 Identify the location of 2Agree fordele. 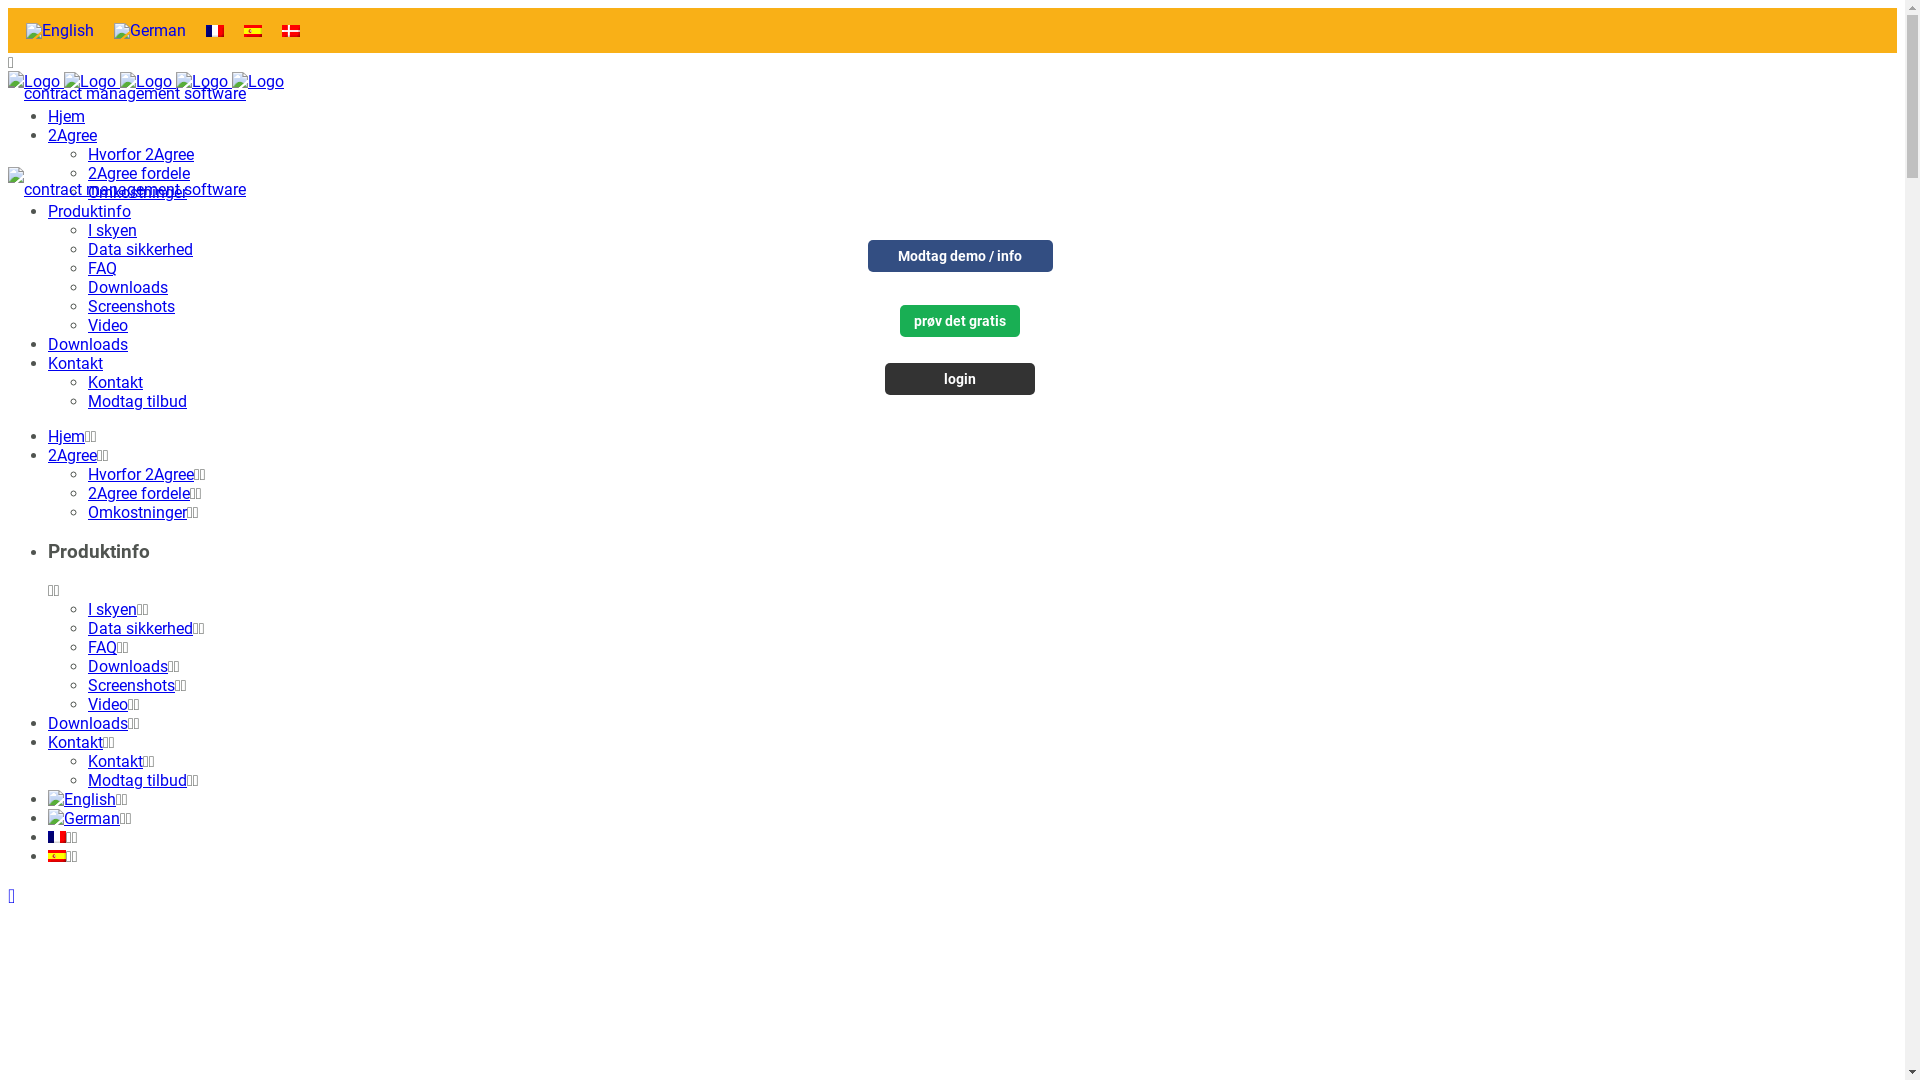
(139, 494).